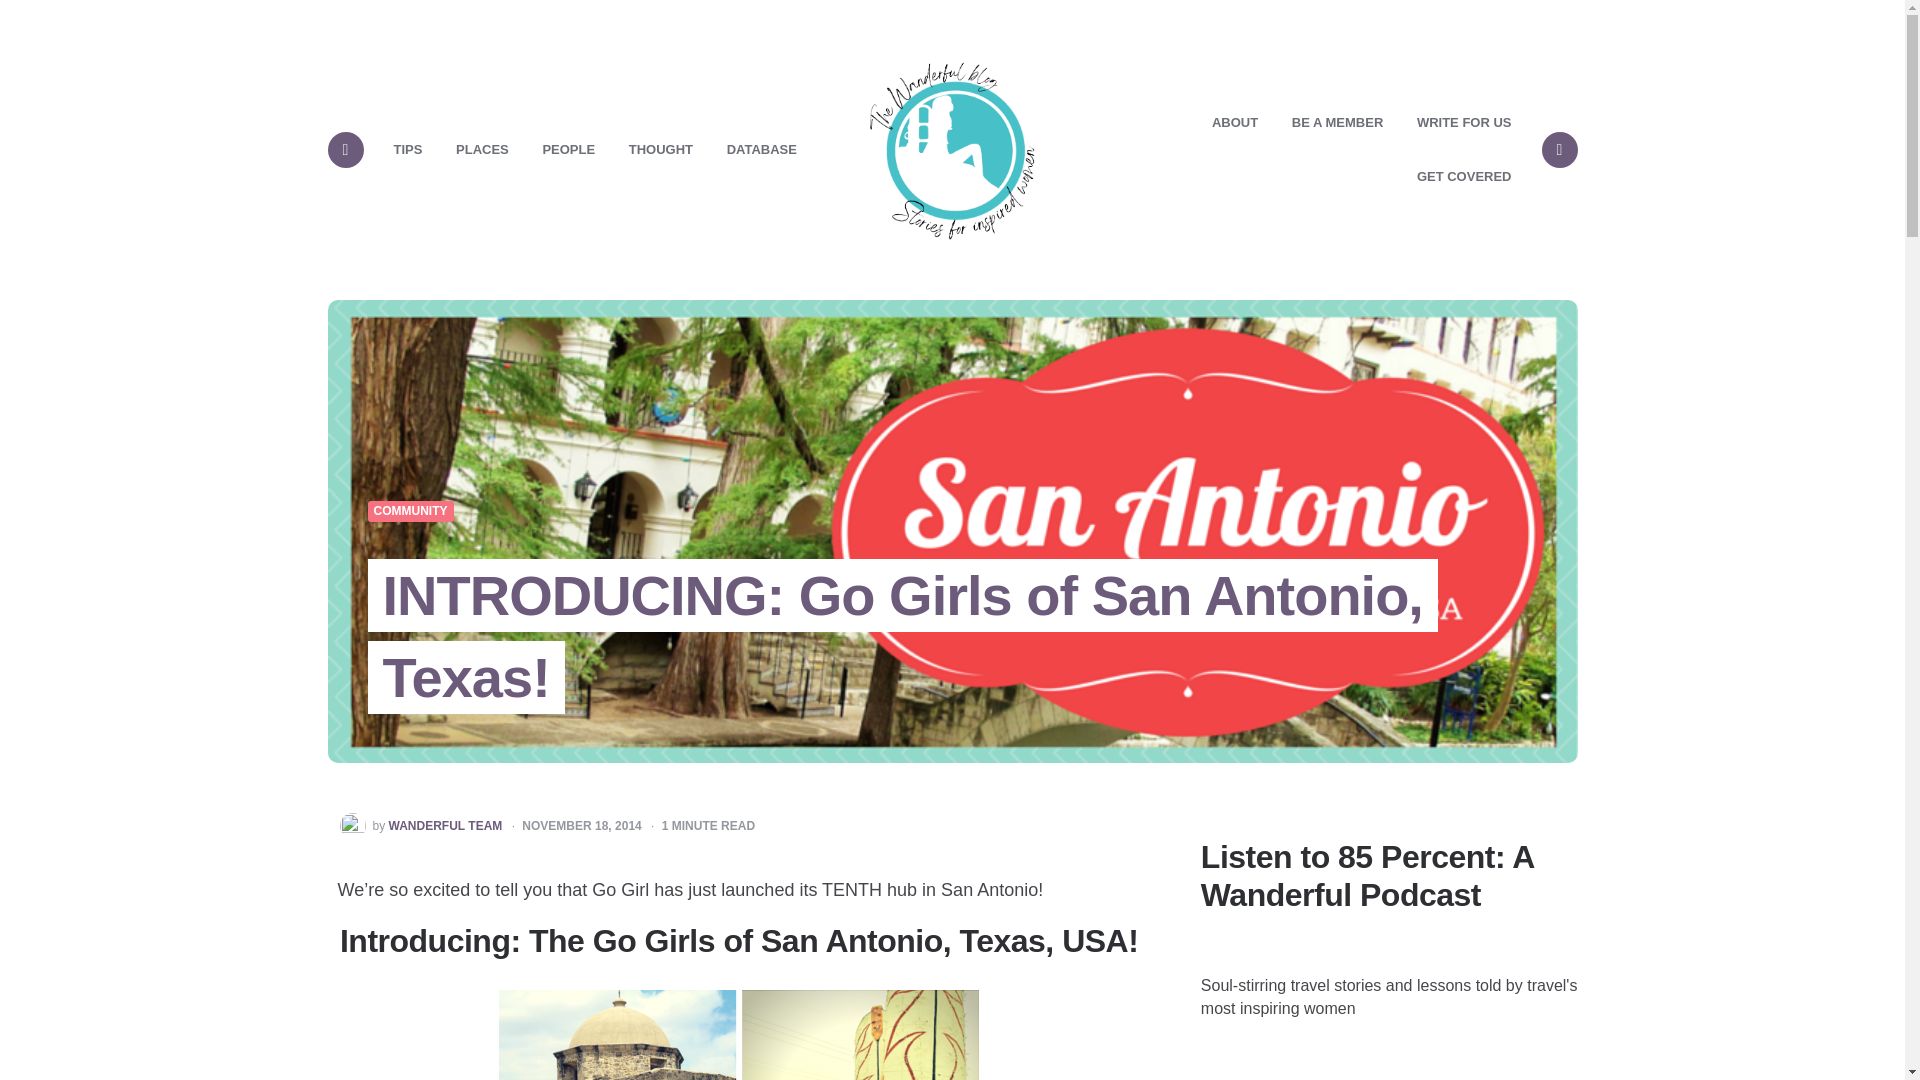  I want to click on COMMUNITY, so click(410, 512).